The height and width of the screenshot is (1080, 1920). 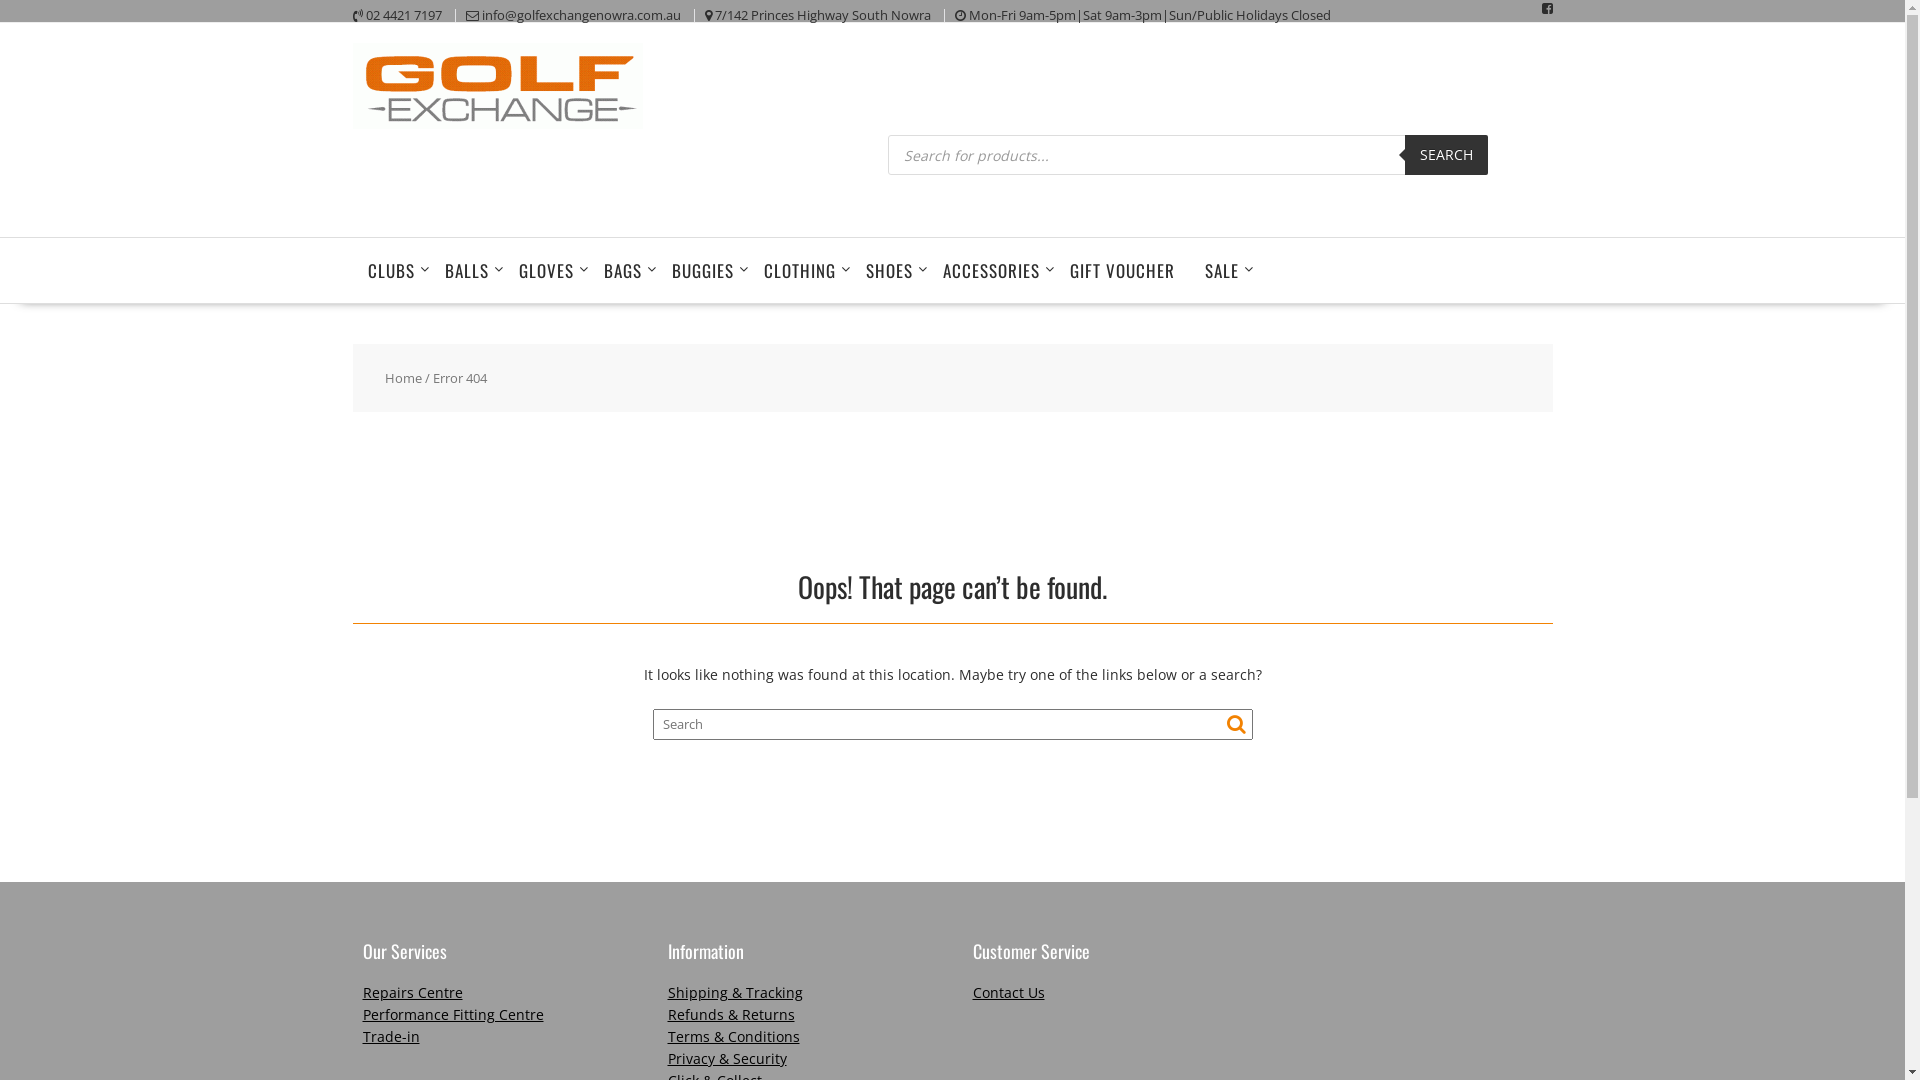 What do you see at coordinates (404, 378) in the screenshot?
I see `Home` at bounding box center [404, 378].